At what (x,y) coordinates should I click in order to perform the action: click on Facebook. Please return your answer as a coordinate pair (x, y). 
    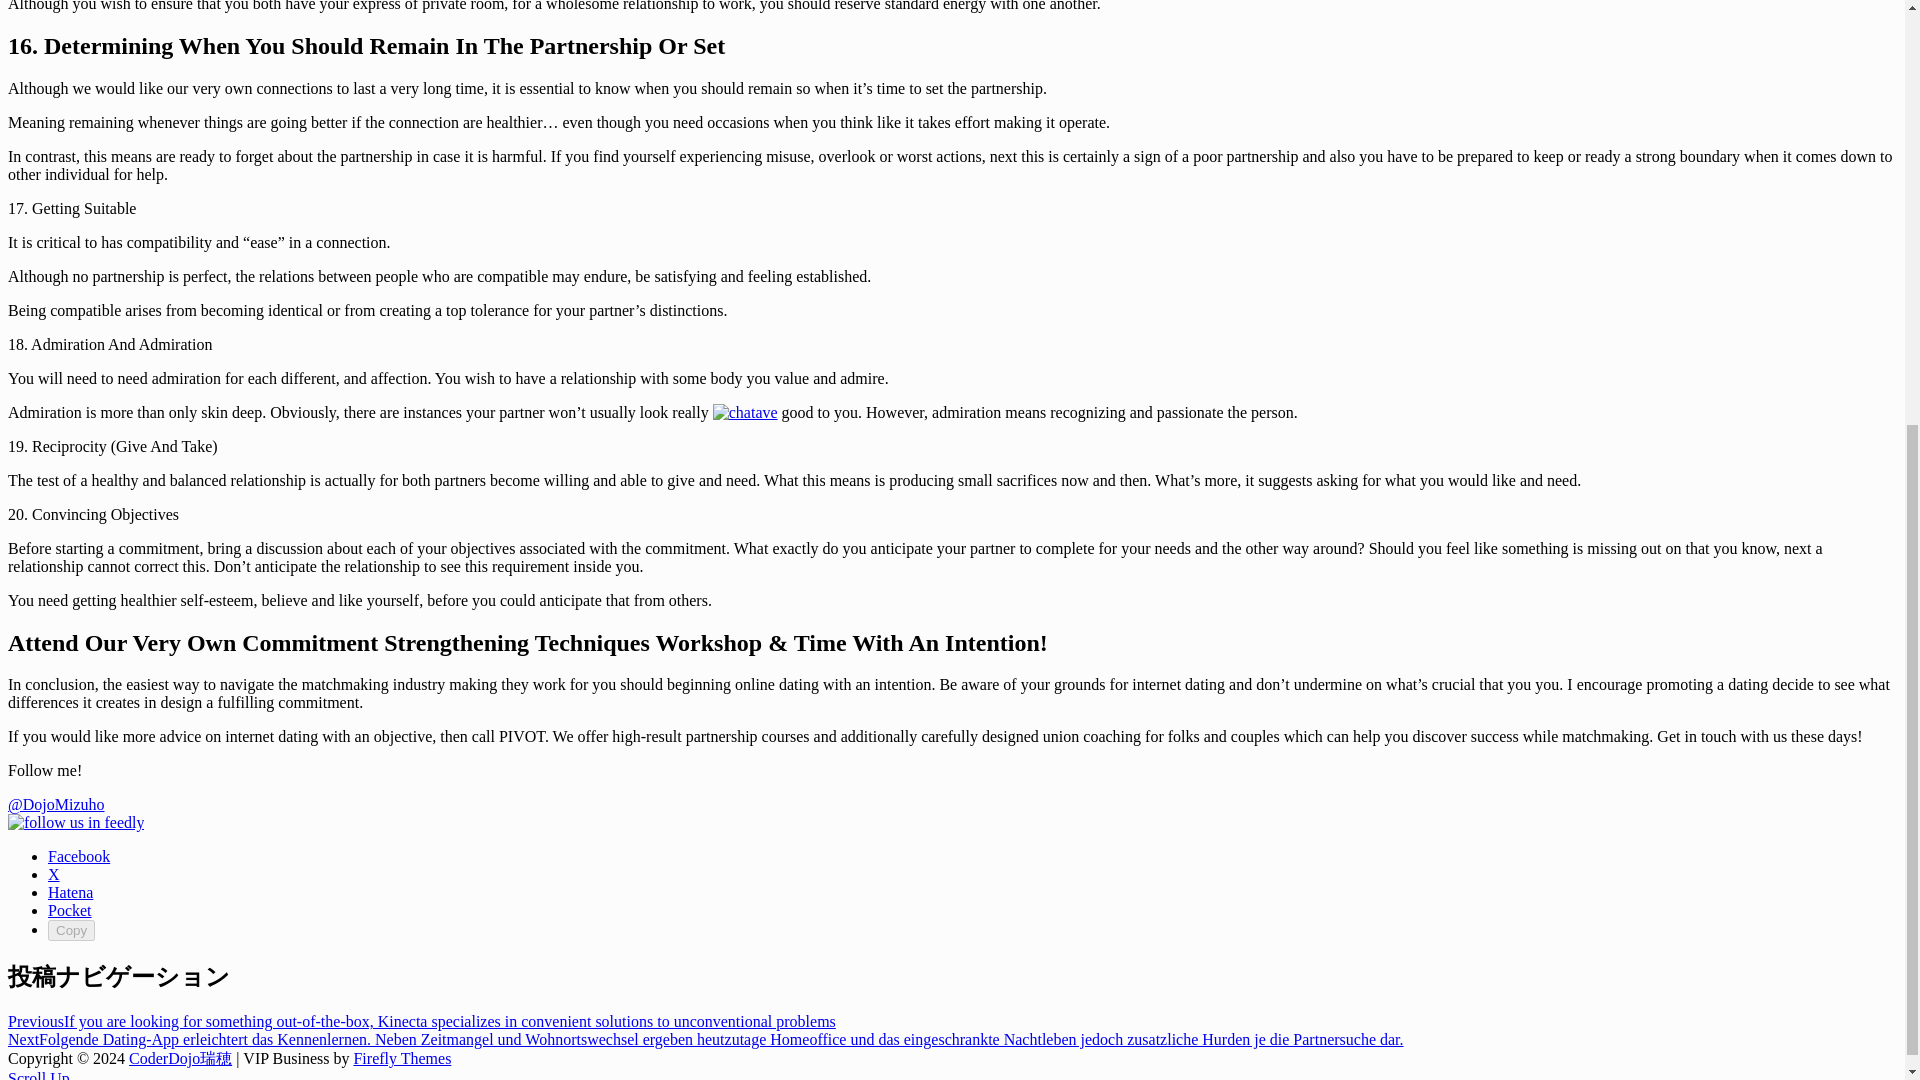
    Looking at the image, I should click on (78, 856).